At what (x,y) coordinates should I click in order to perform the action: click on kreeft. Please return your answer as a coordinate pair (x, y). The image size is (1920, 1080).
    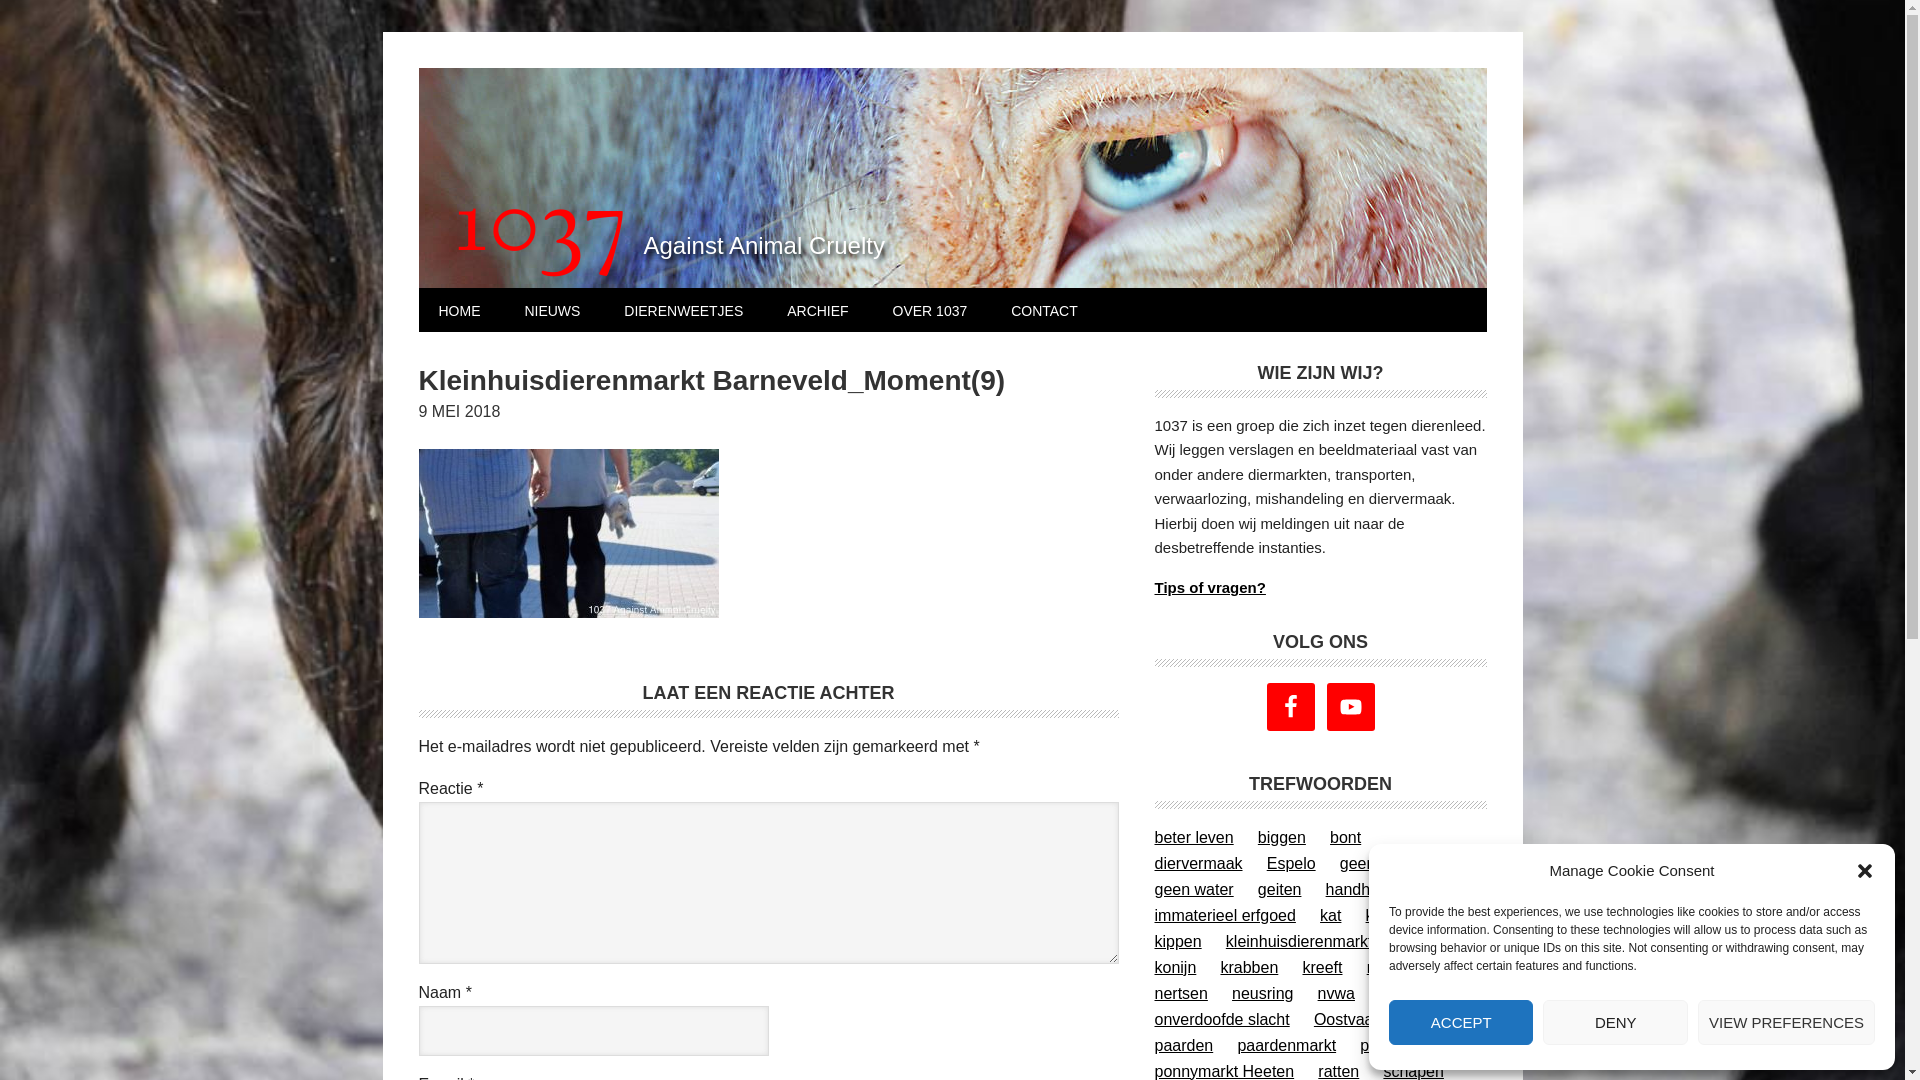
    Looking at the image, I should click on (1322, 968).